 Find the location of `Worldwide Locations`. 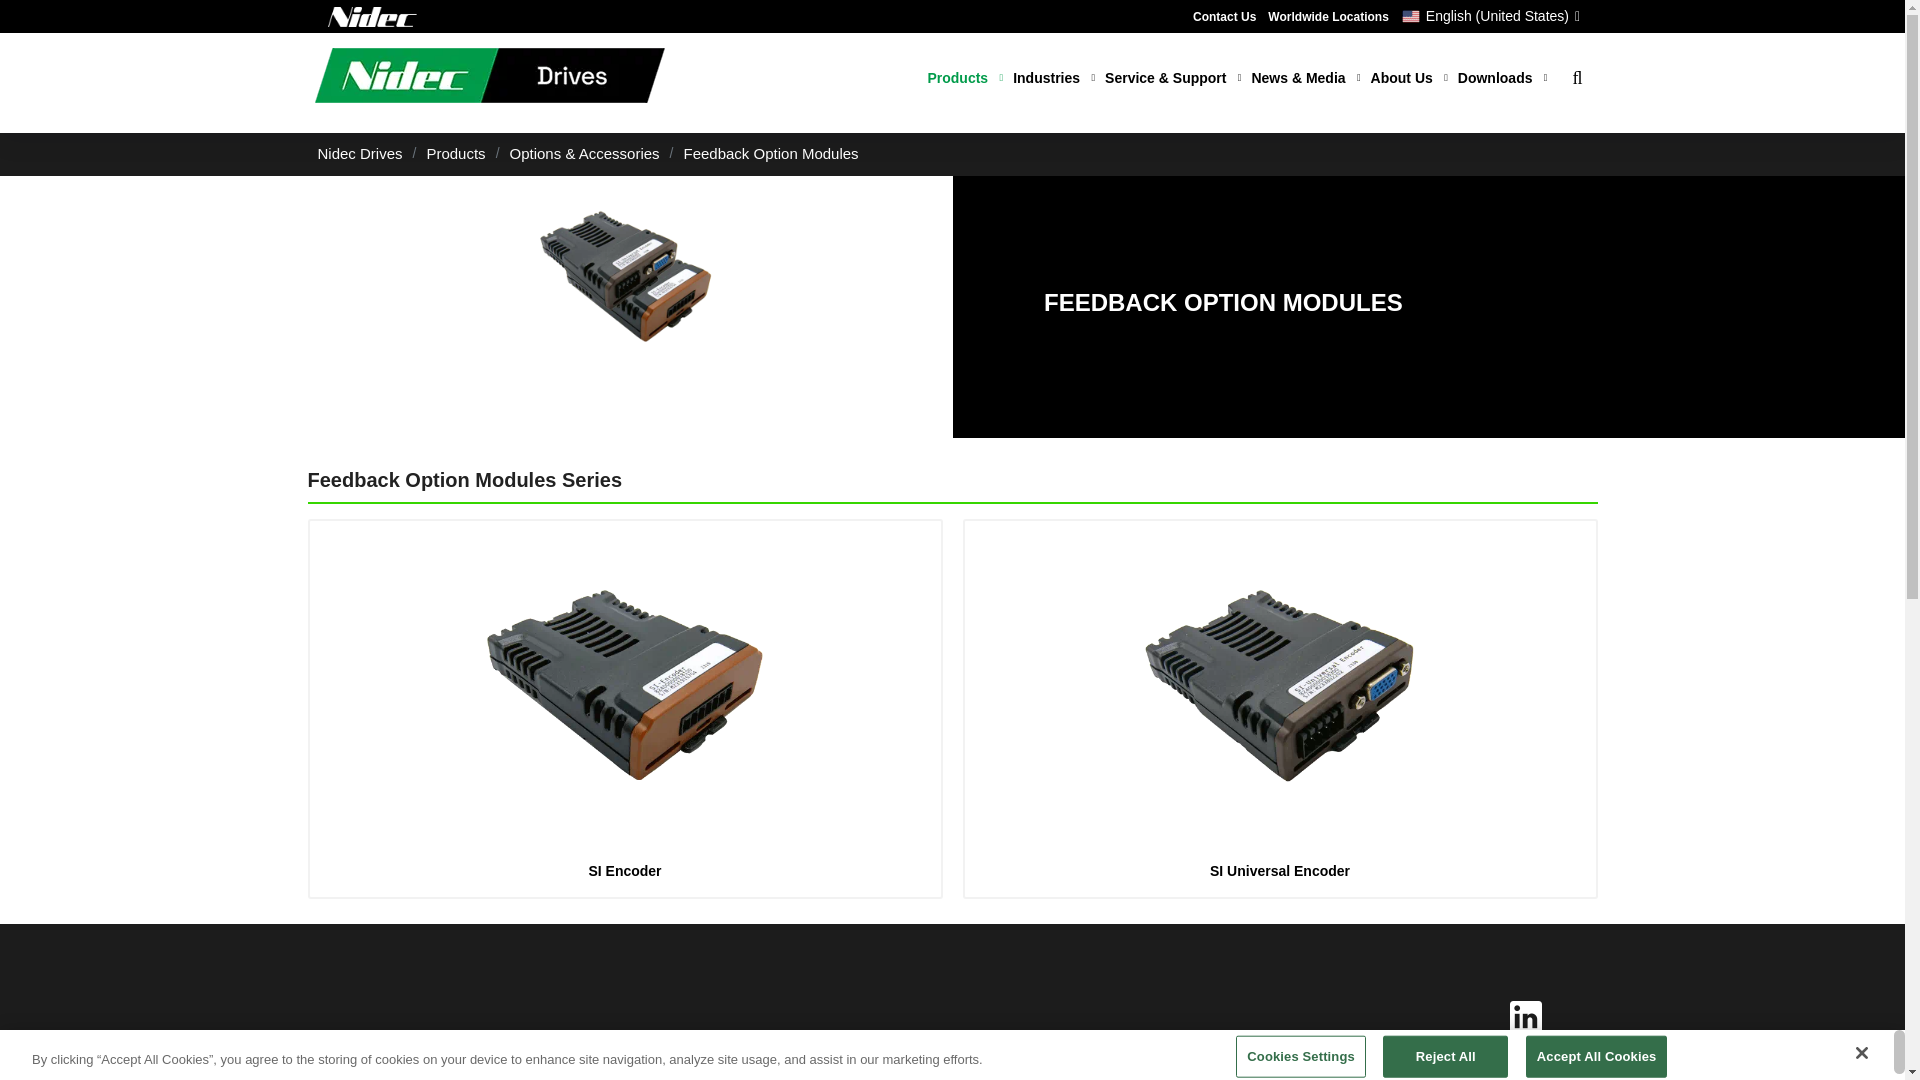

Worldwide Locations is located at coordinates (1328, 16).